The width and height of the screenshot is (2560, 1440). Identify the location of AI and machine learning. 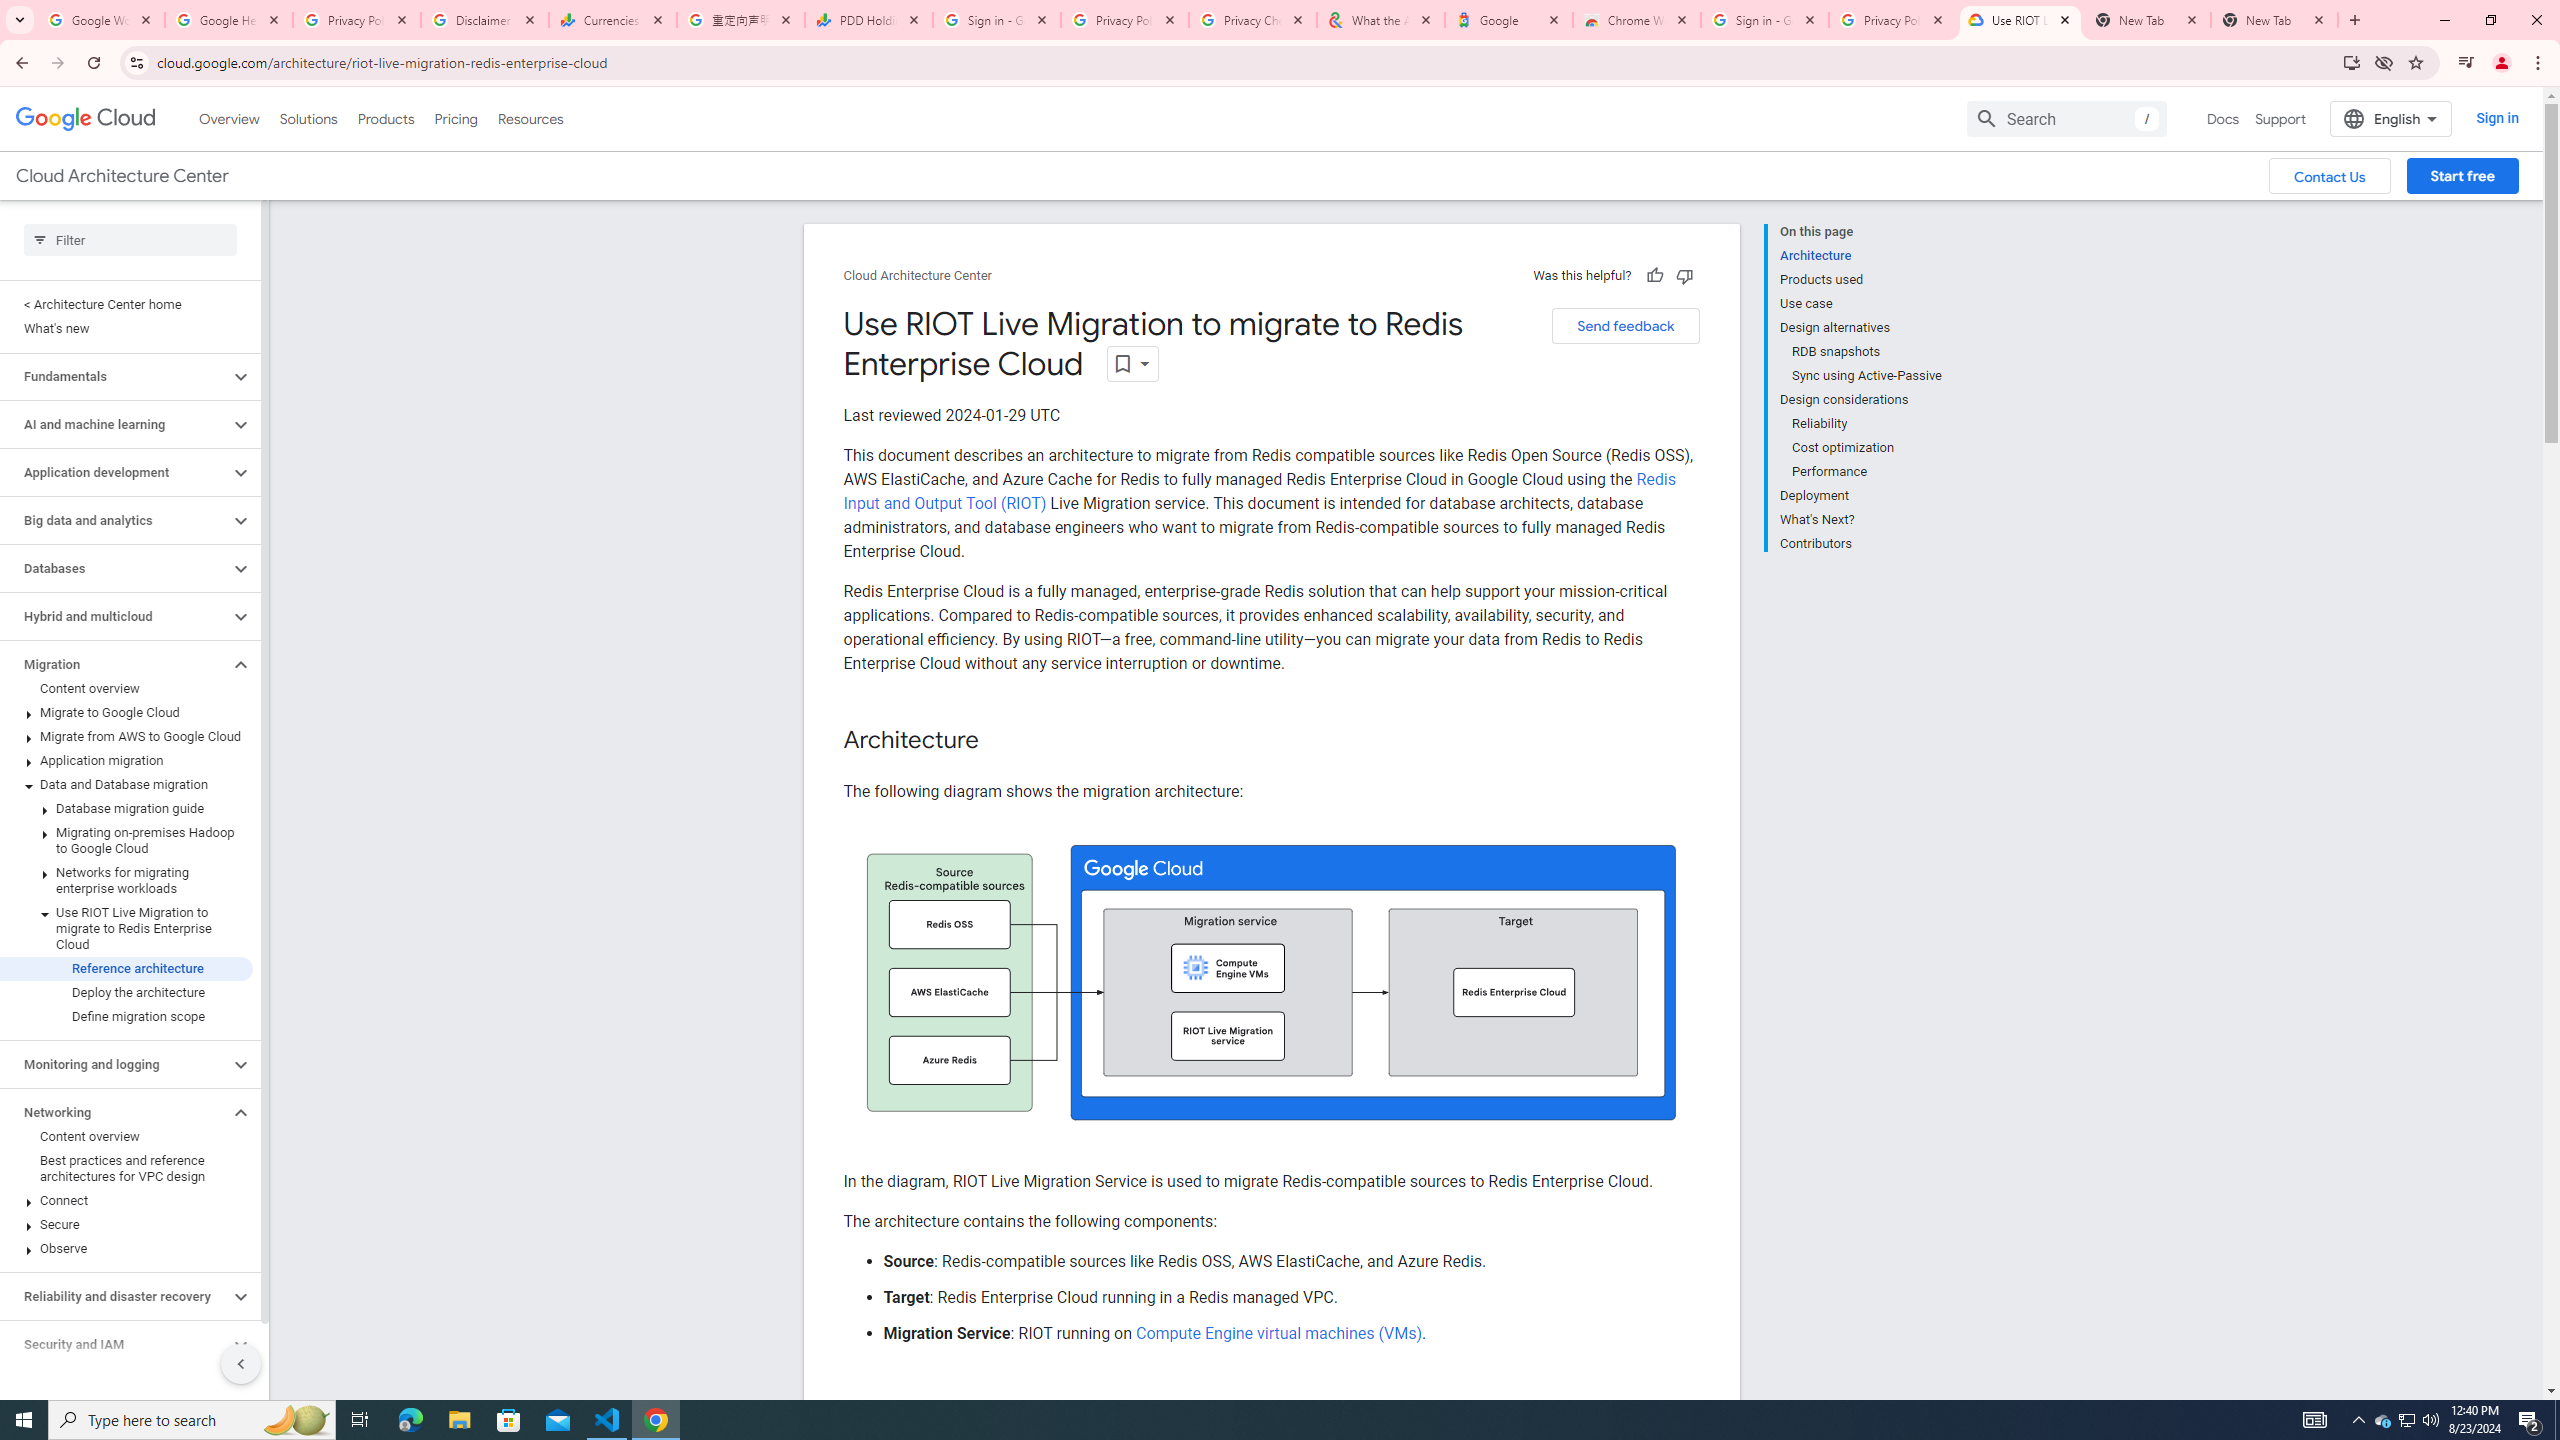
(114, 424).